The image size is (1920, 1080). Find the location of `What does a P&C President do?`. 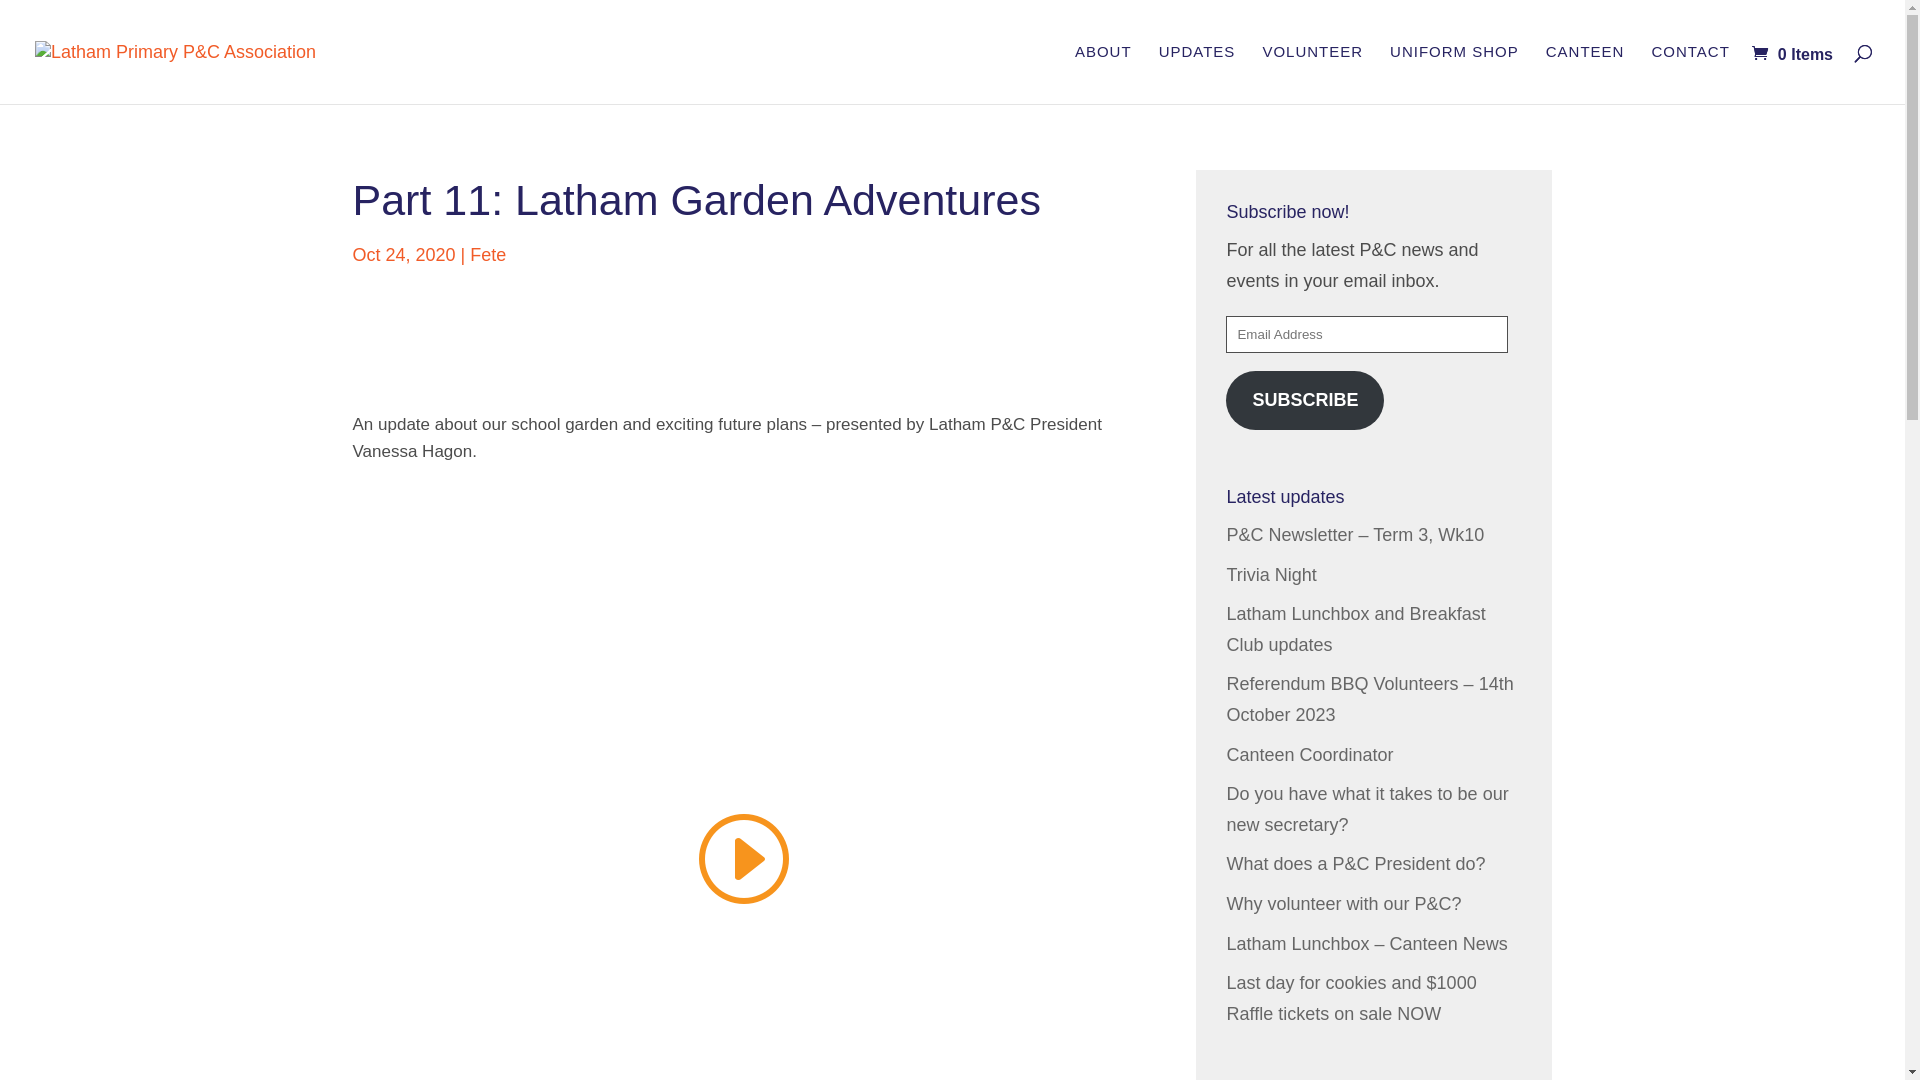

What does a P&C President do? is located at coordinates (1356, 864).